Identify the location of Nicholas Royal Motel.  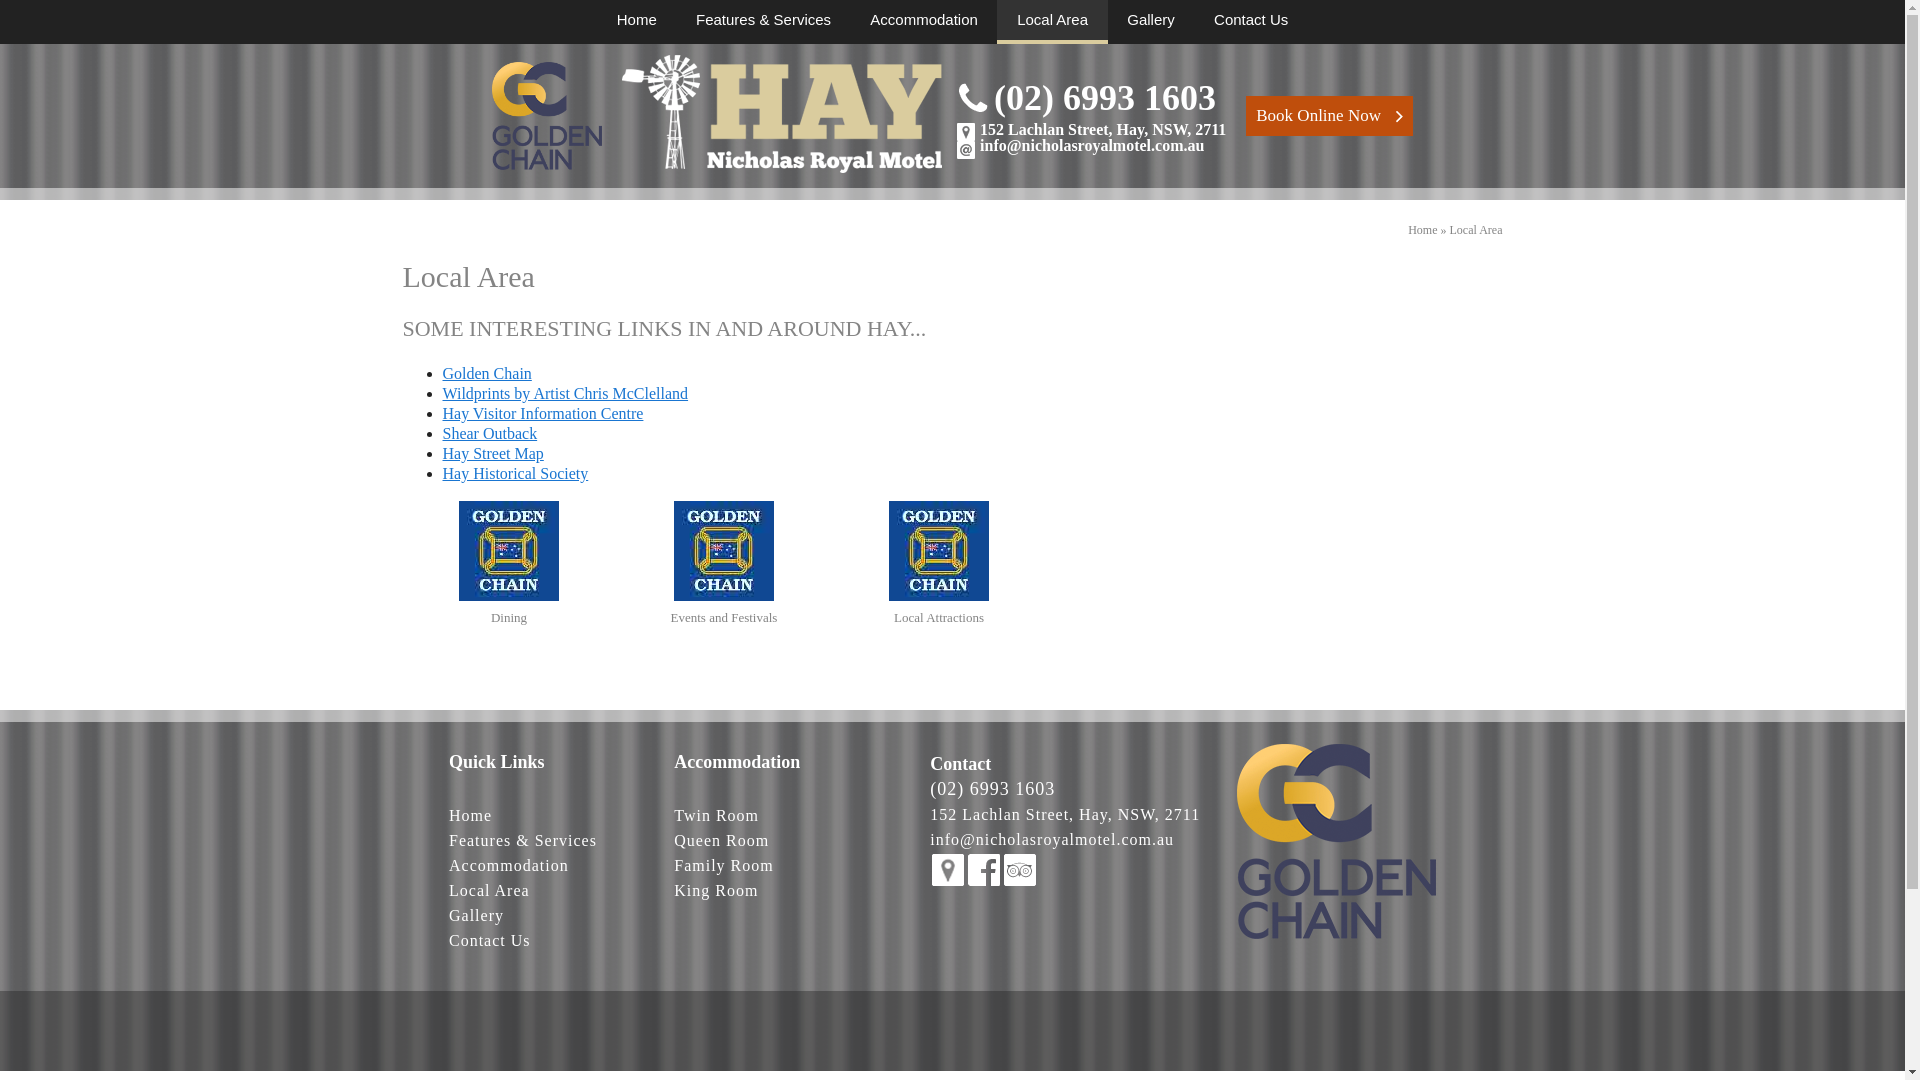
(1336, 842).